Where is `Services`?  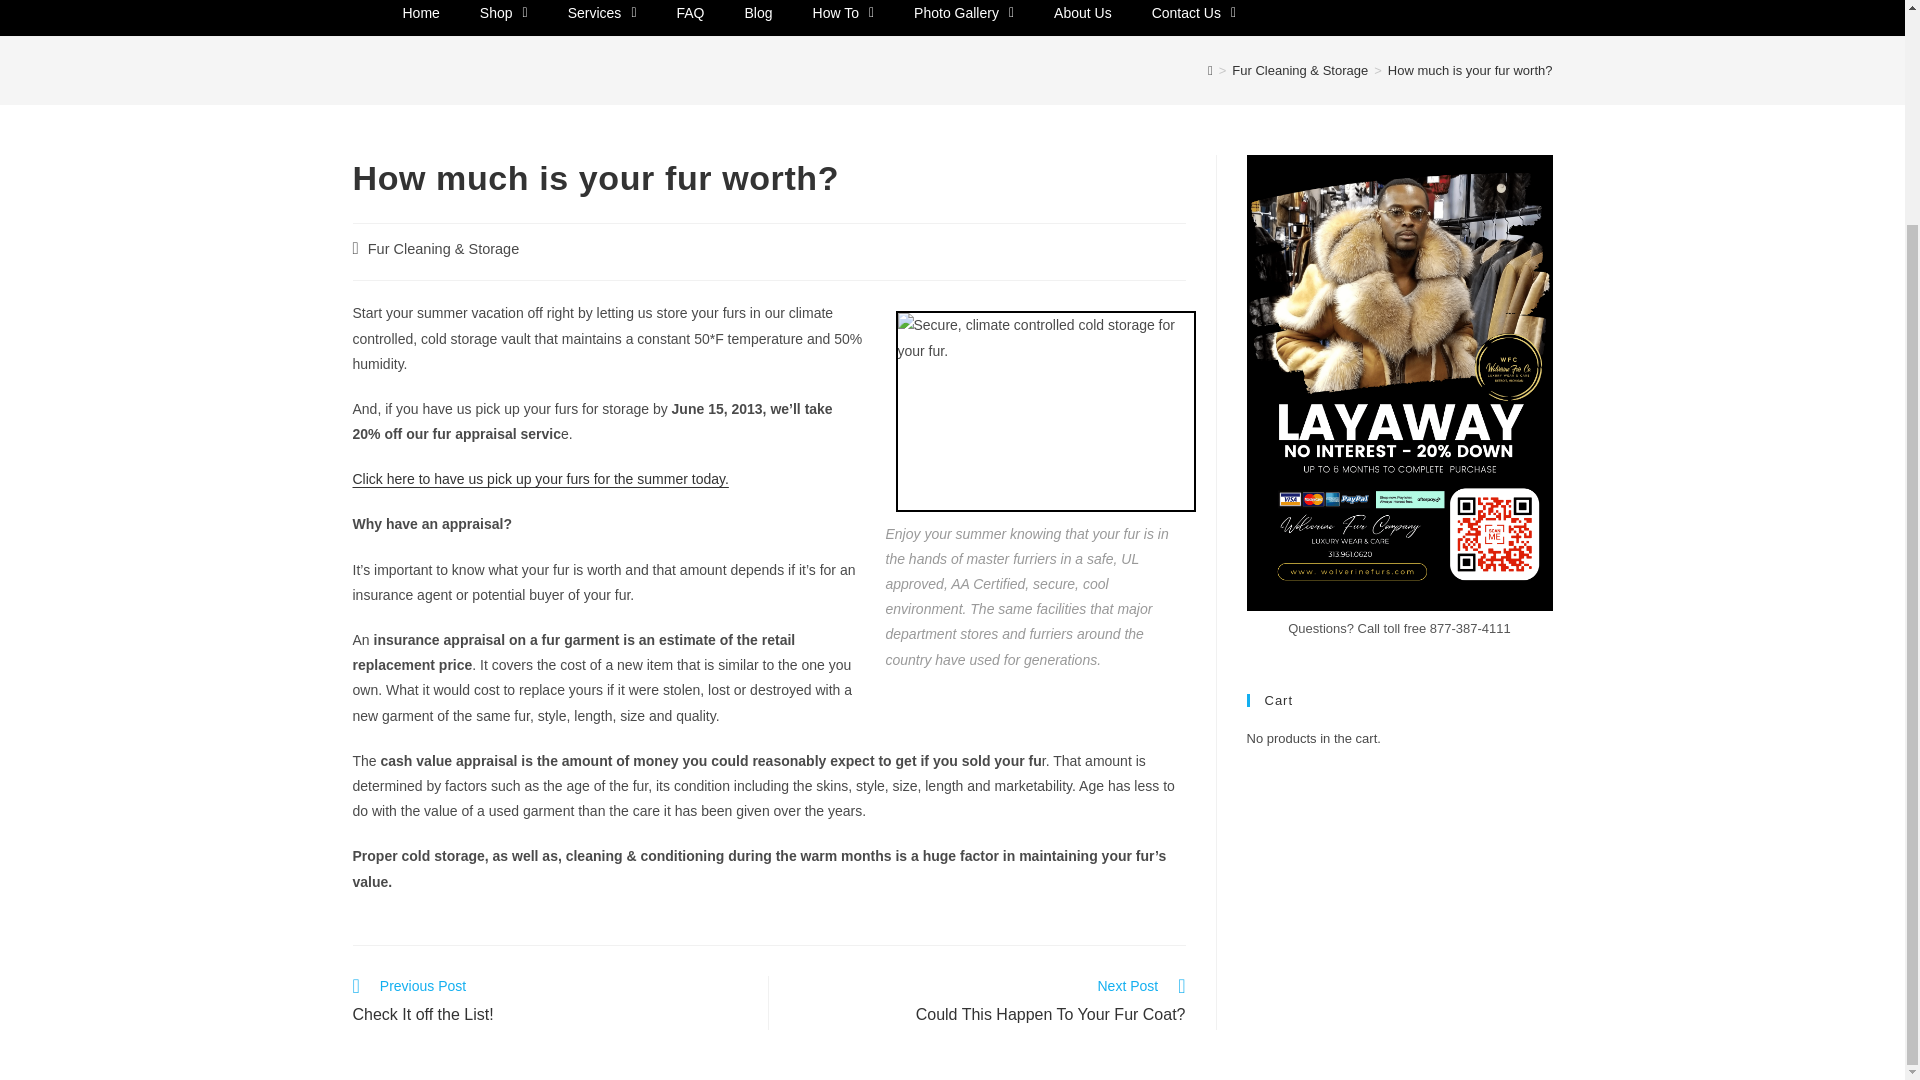 Services is located at coordinates (602, 18).